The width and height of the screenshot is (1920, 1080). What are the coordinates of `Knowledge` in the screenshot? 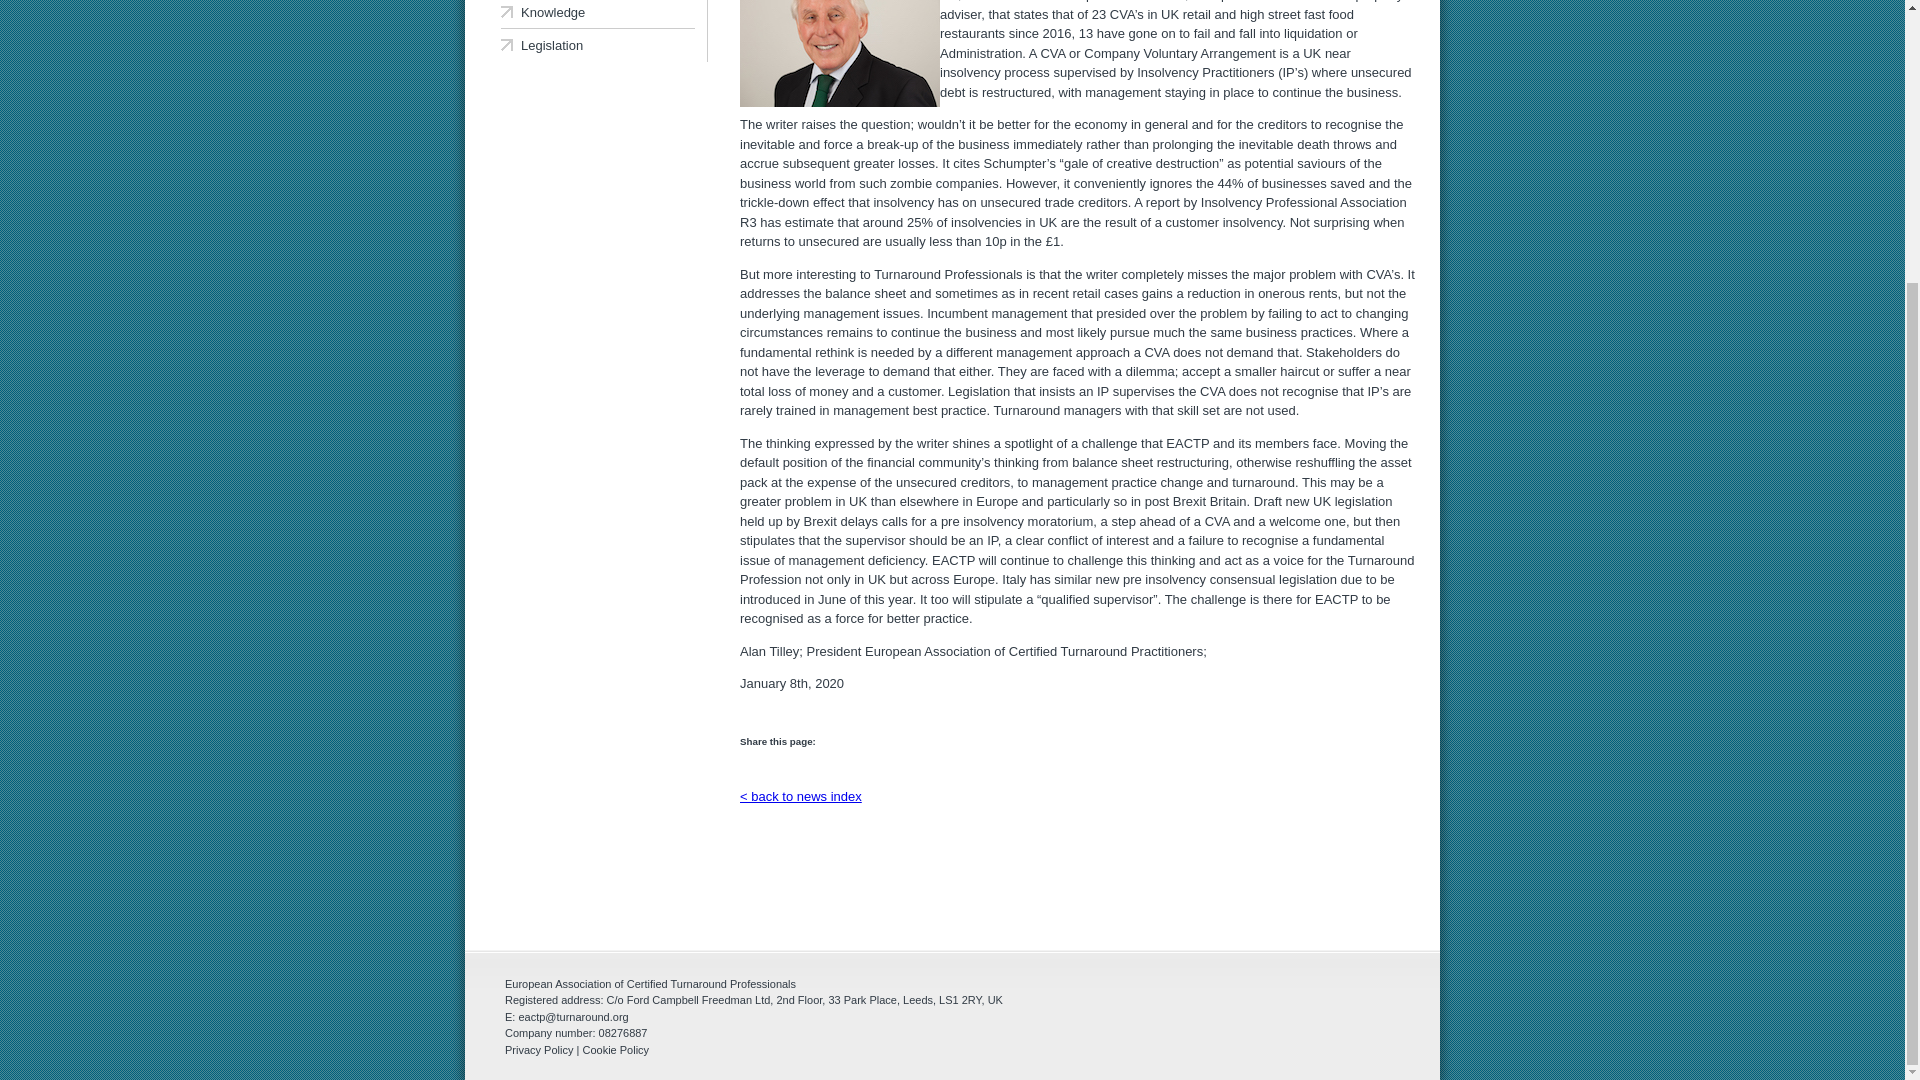 It's located at (598, 14).